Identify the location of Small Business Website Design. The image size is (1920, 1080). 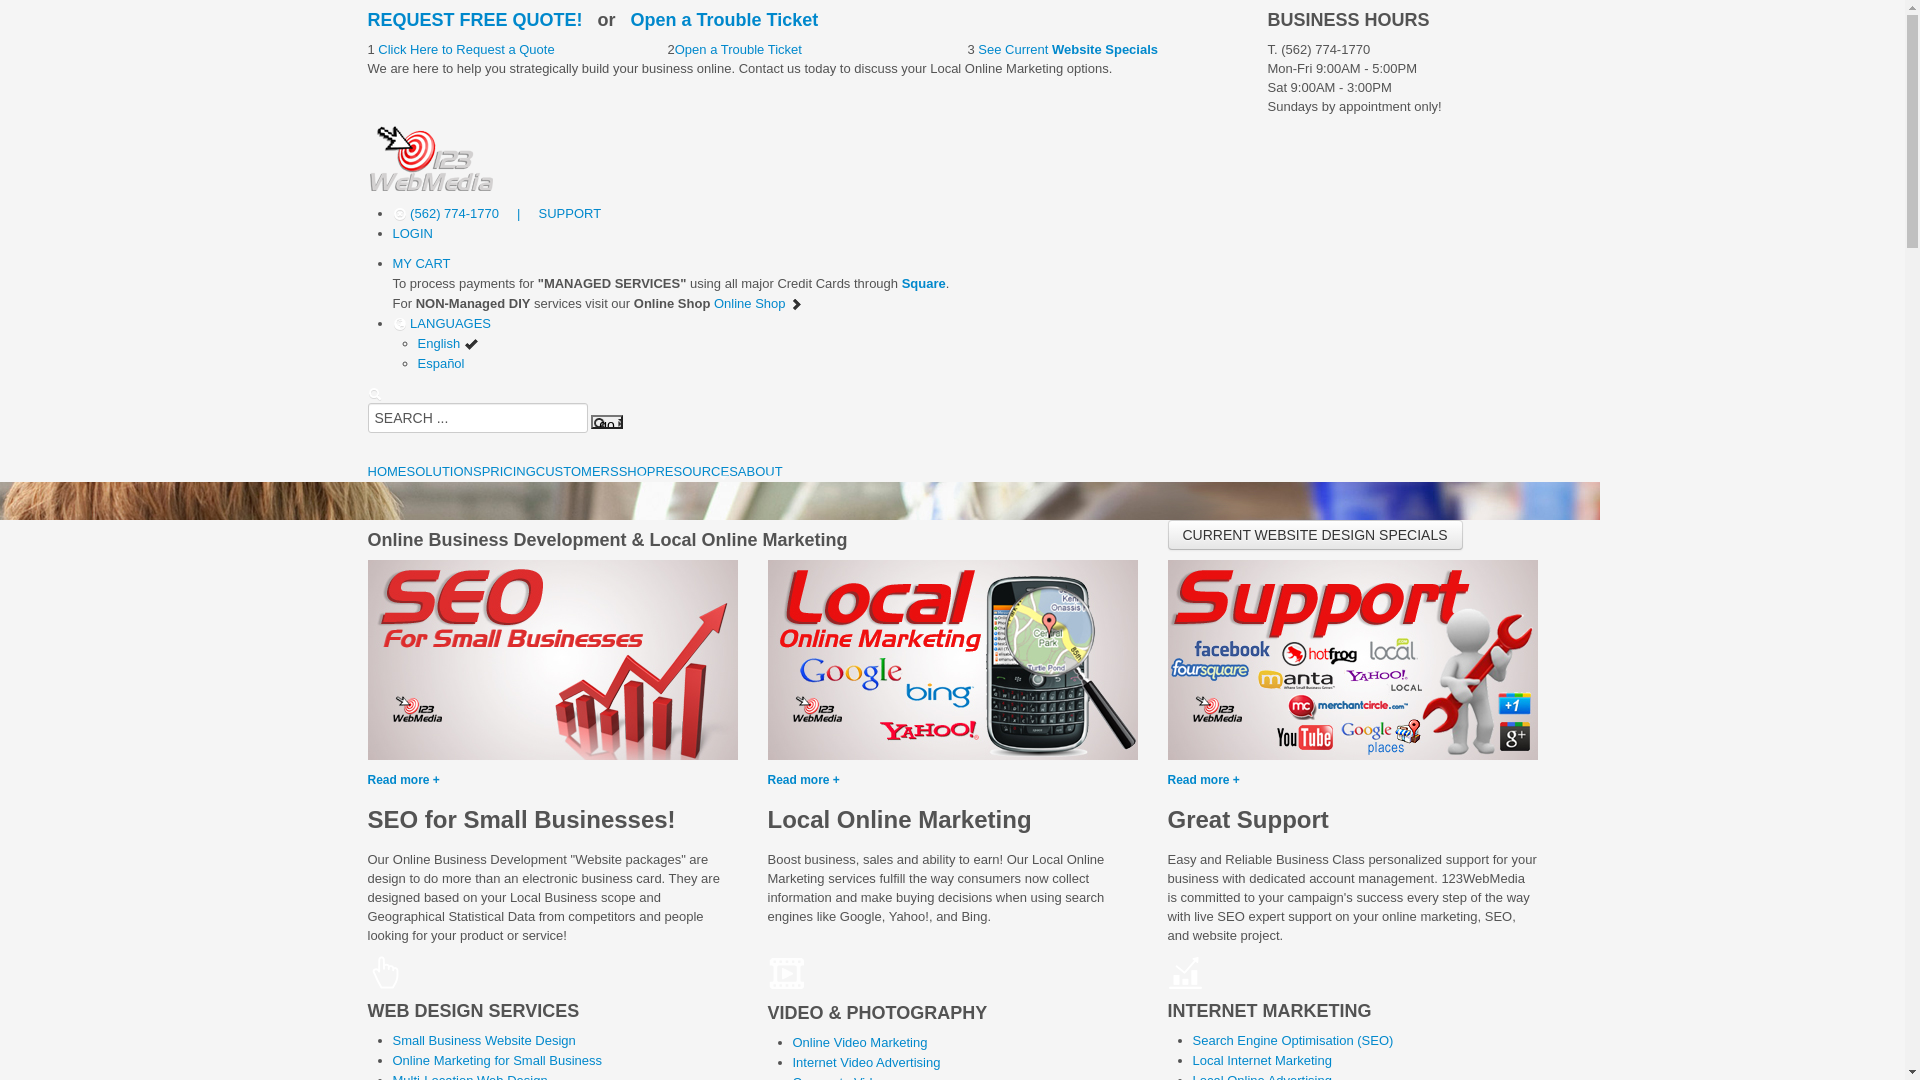
(484, 1040).